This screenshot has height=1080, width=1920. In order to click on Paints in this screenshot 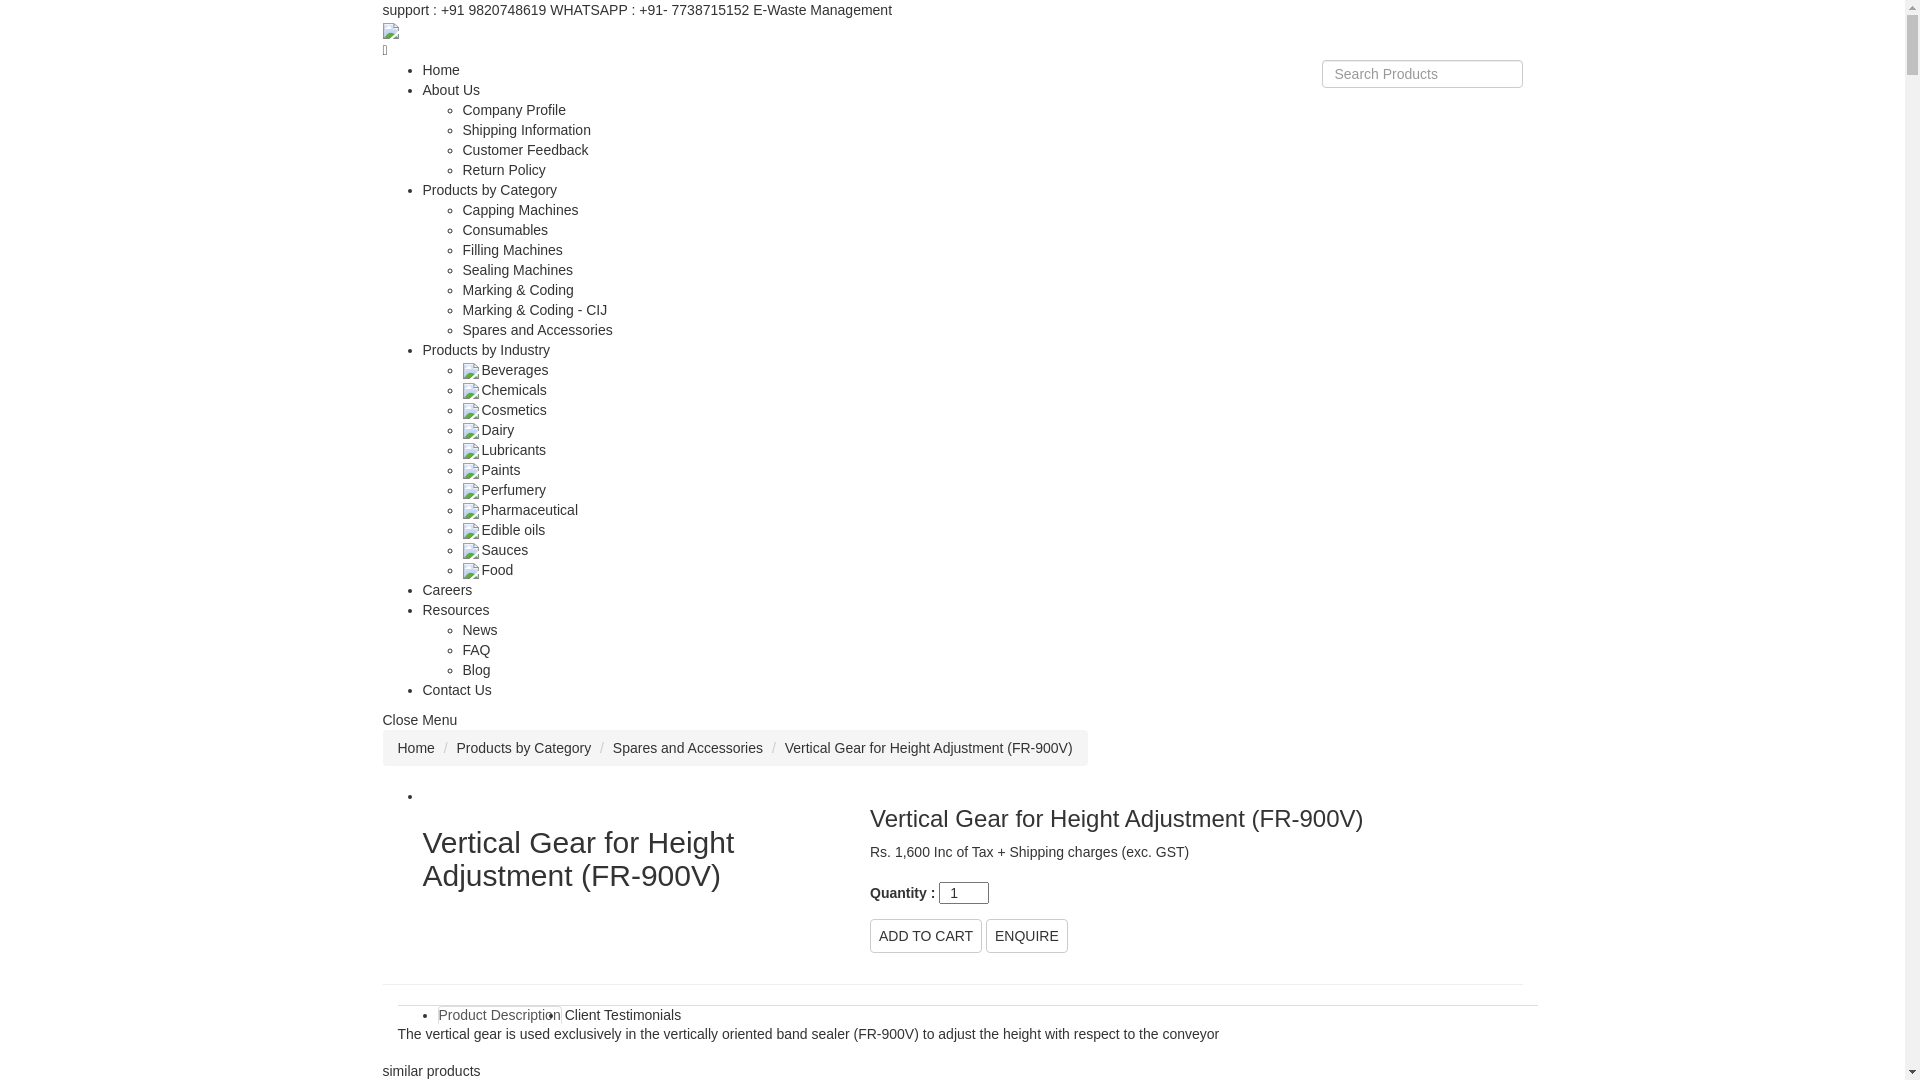, I will do `click(491, 470)`.